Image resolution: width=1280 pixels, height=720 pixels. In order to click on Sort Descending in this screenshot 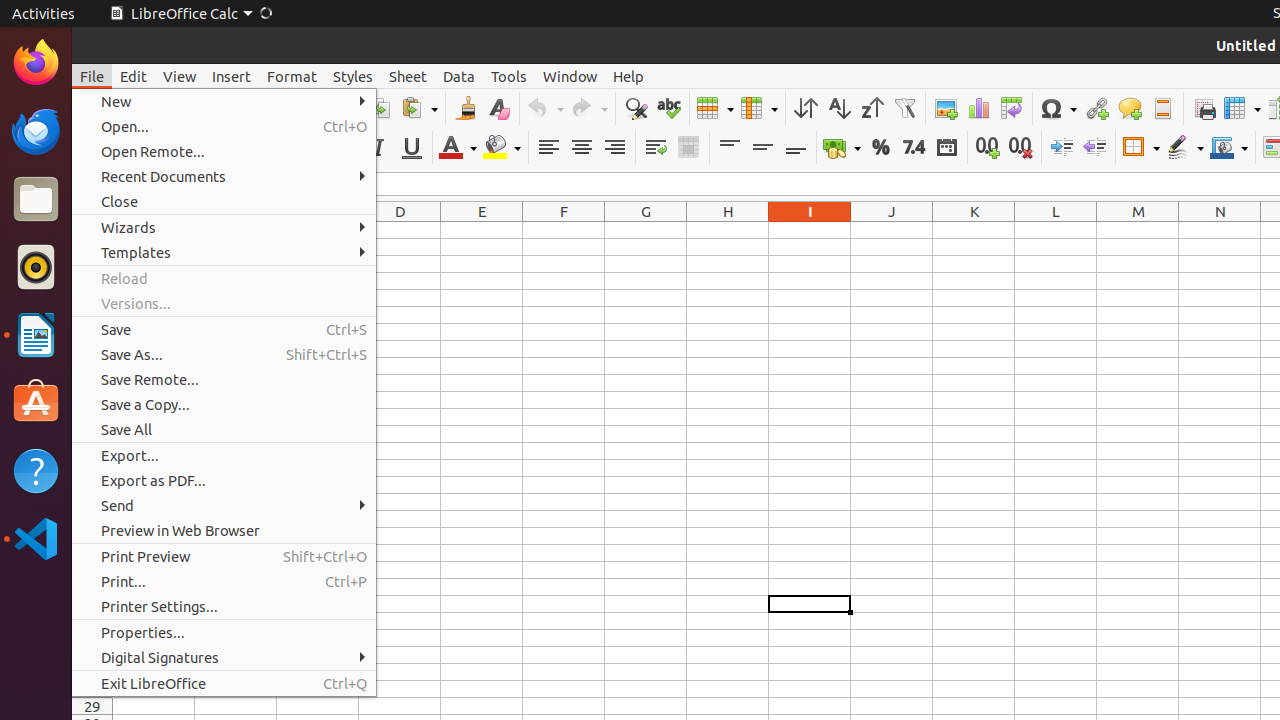, I will do `click(872, 108)`.